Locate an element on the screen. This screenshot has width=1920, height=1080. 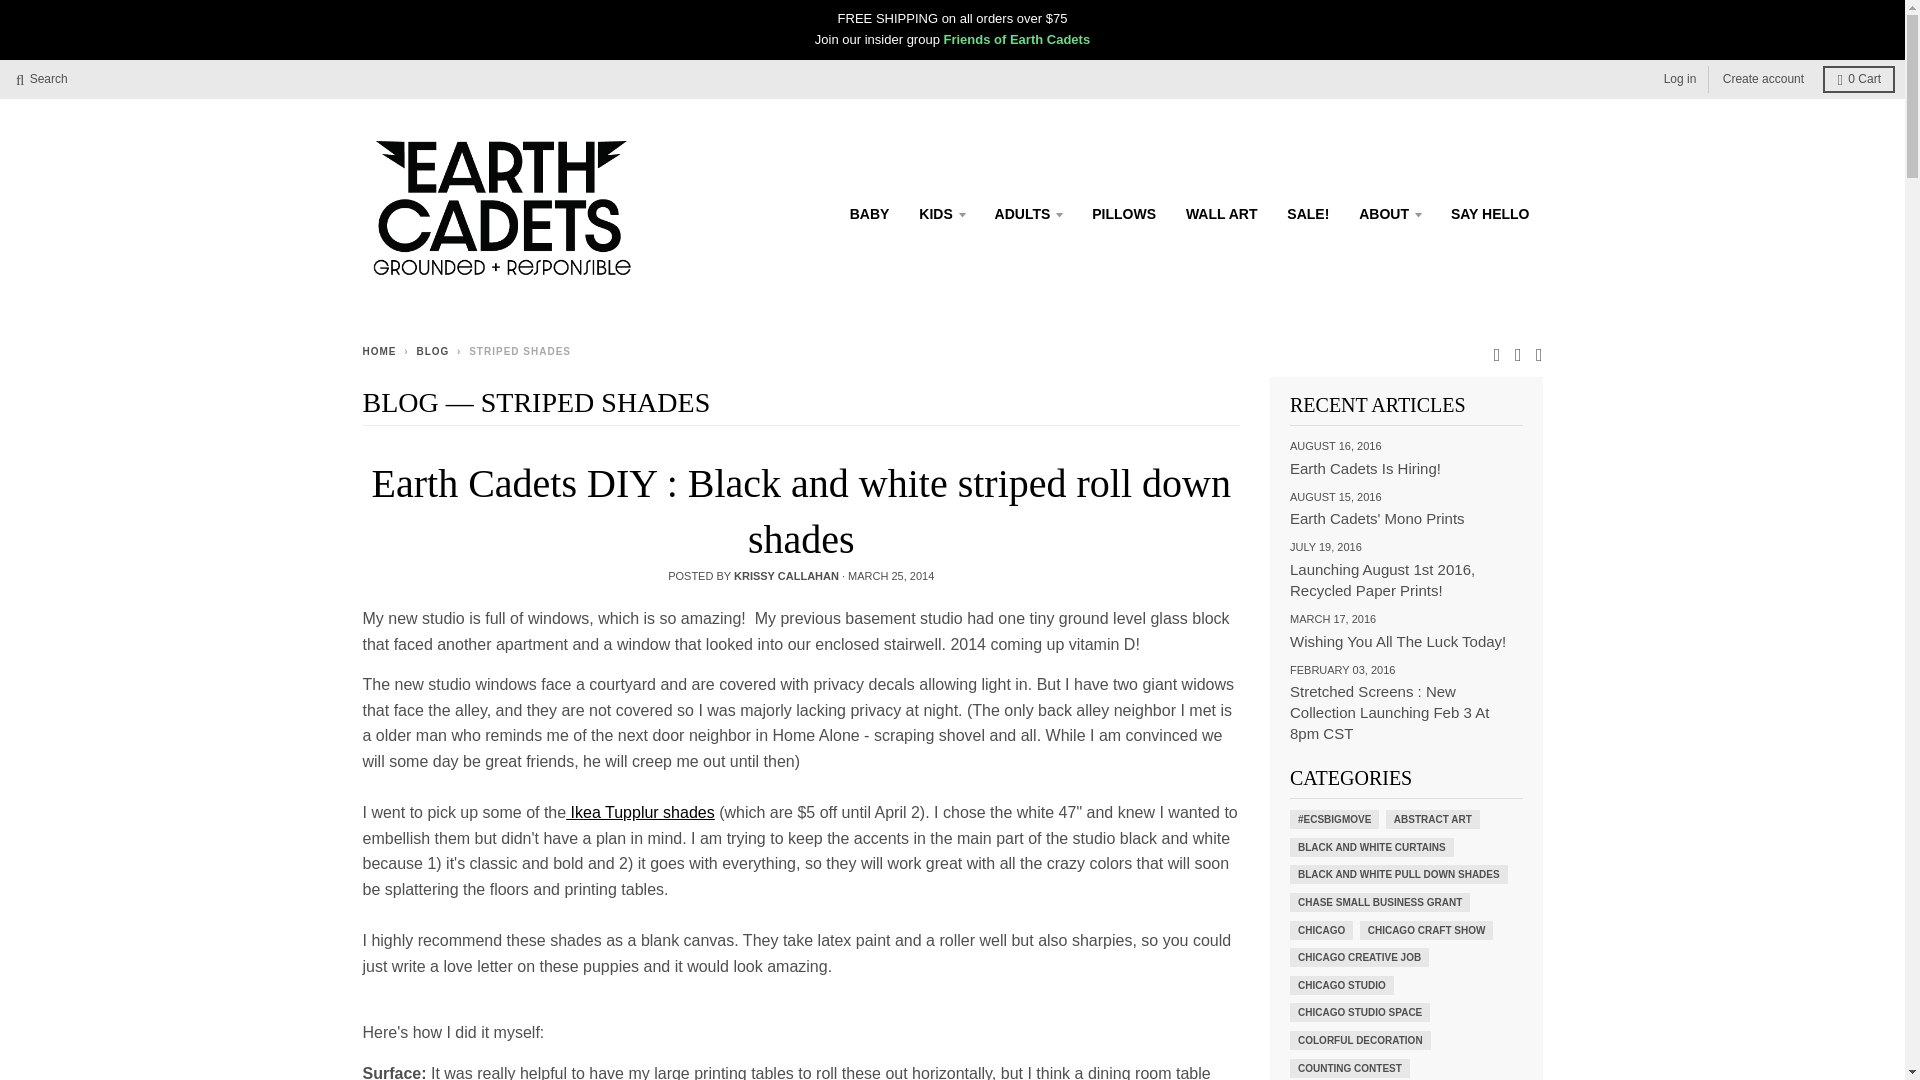
WALL ART is located at coordinates (1222, 214).